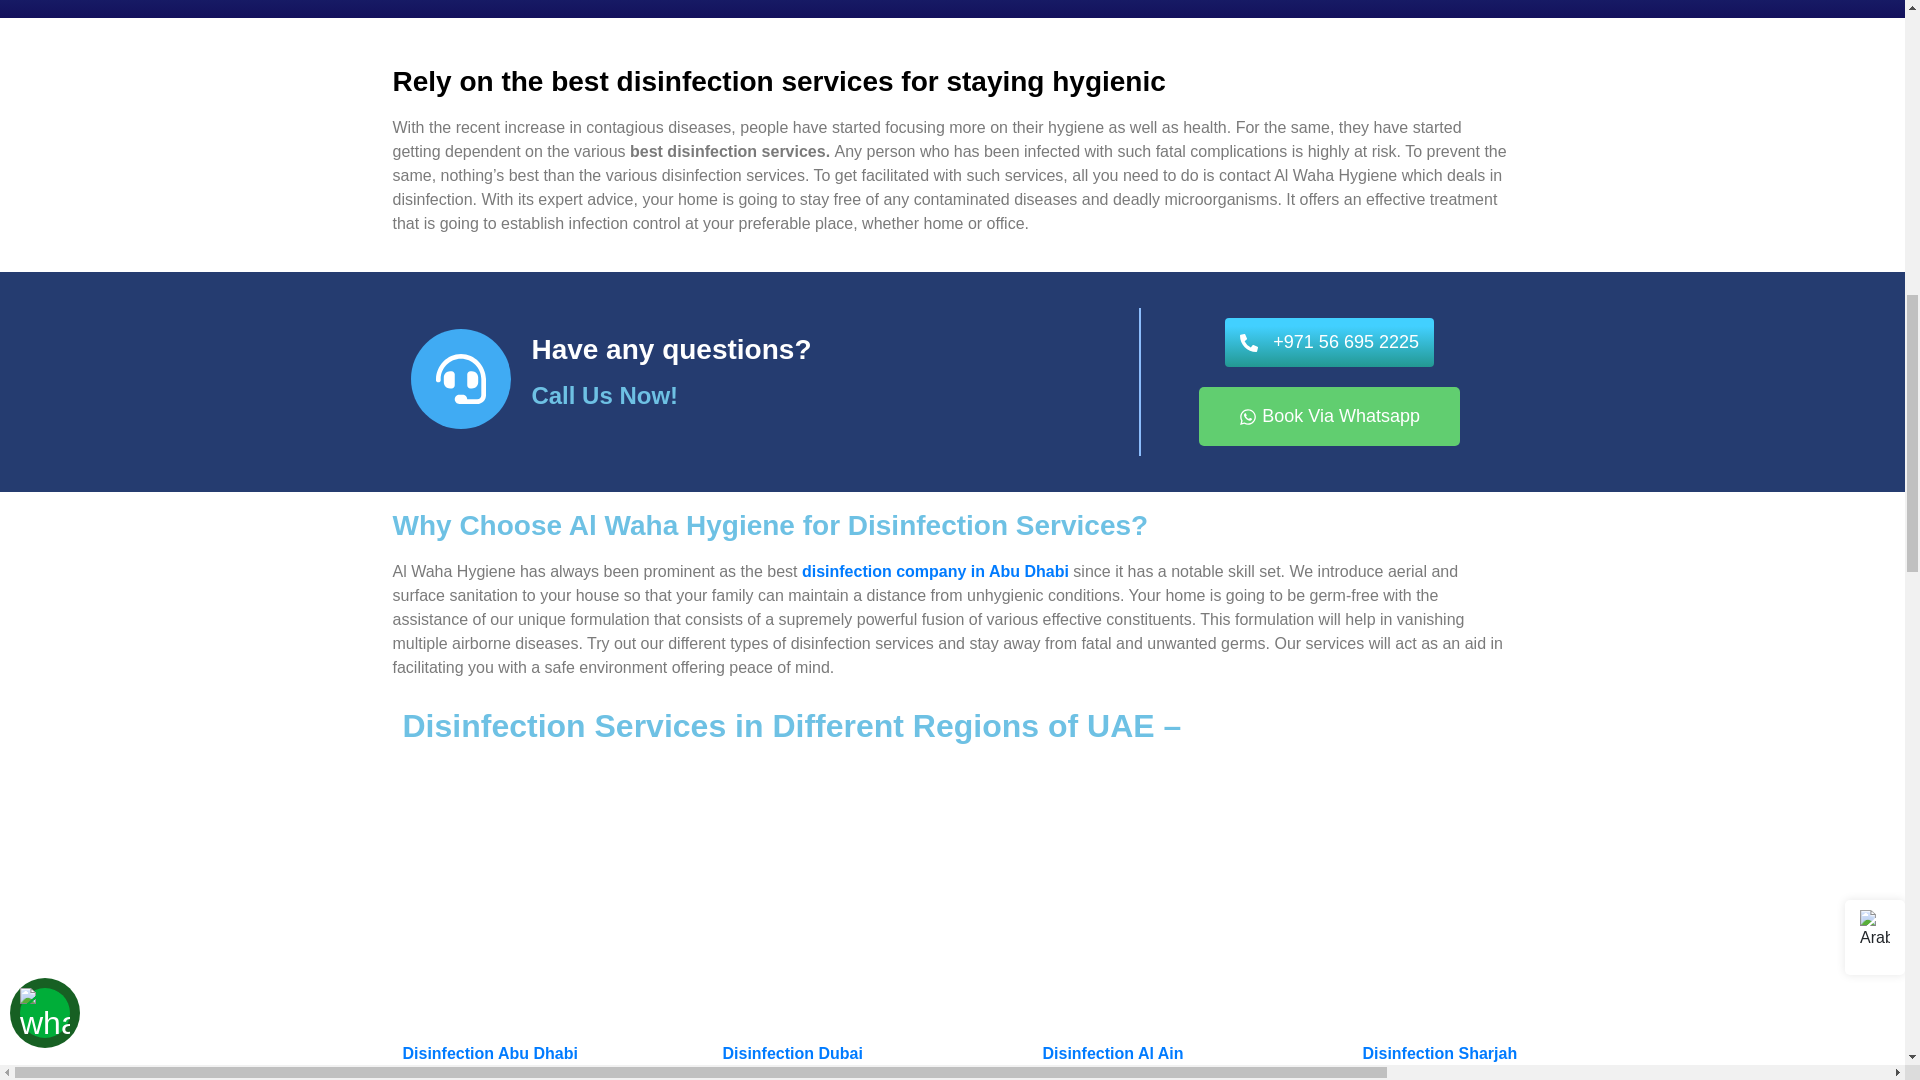 This screenshot has width=1920, height=1080. I want to click on Disinfection Services Al Ain, so click(1192, 892).